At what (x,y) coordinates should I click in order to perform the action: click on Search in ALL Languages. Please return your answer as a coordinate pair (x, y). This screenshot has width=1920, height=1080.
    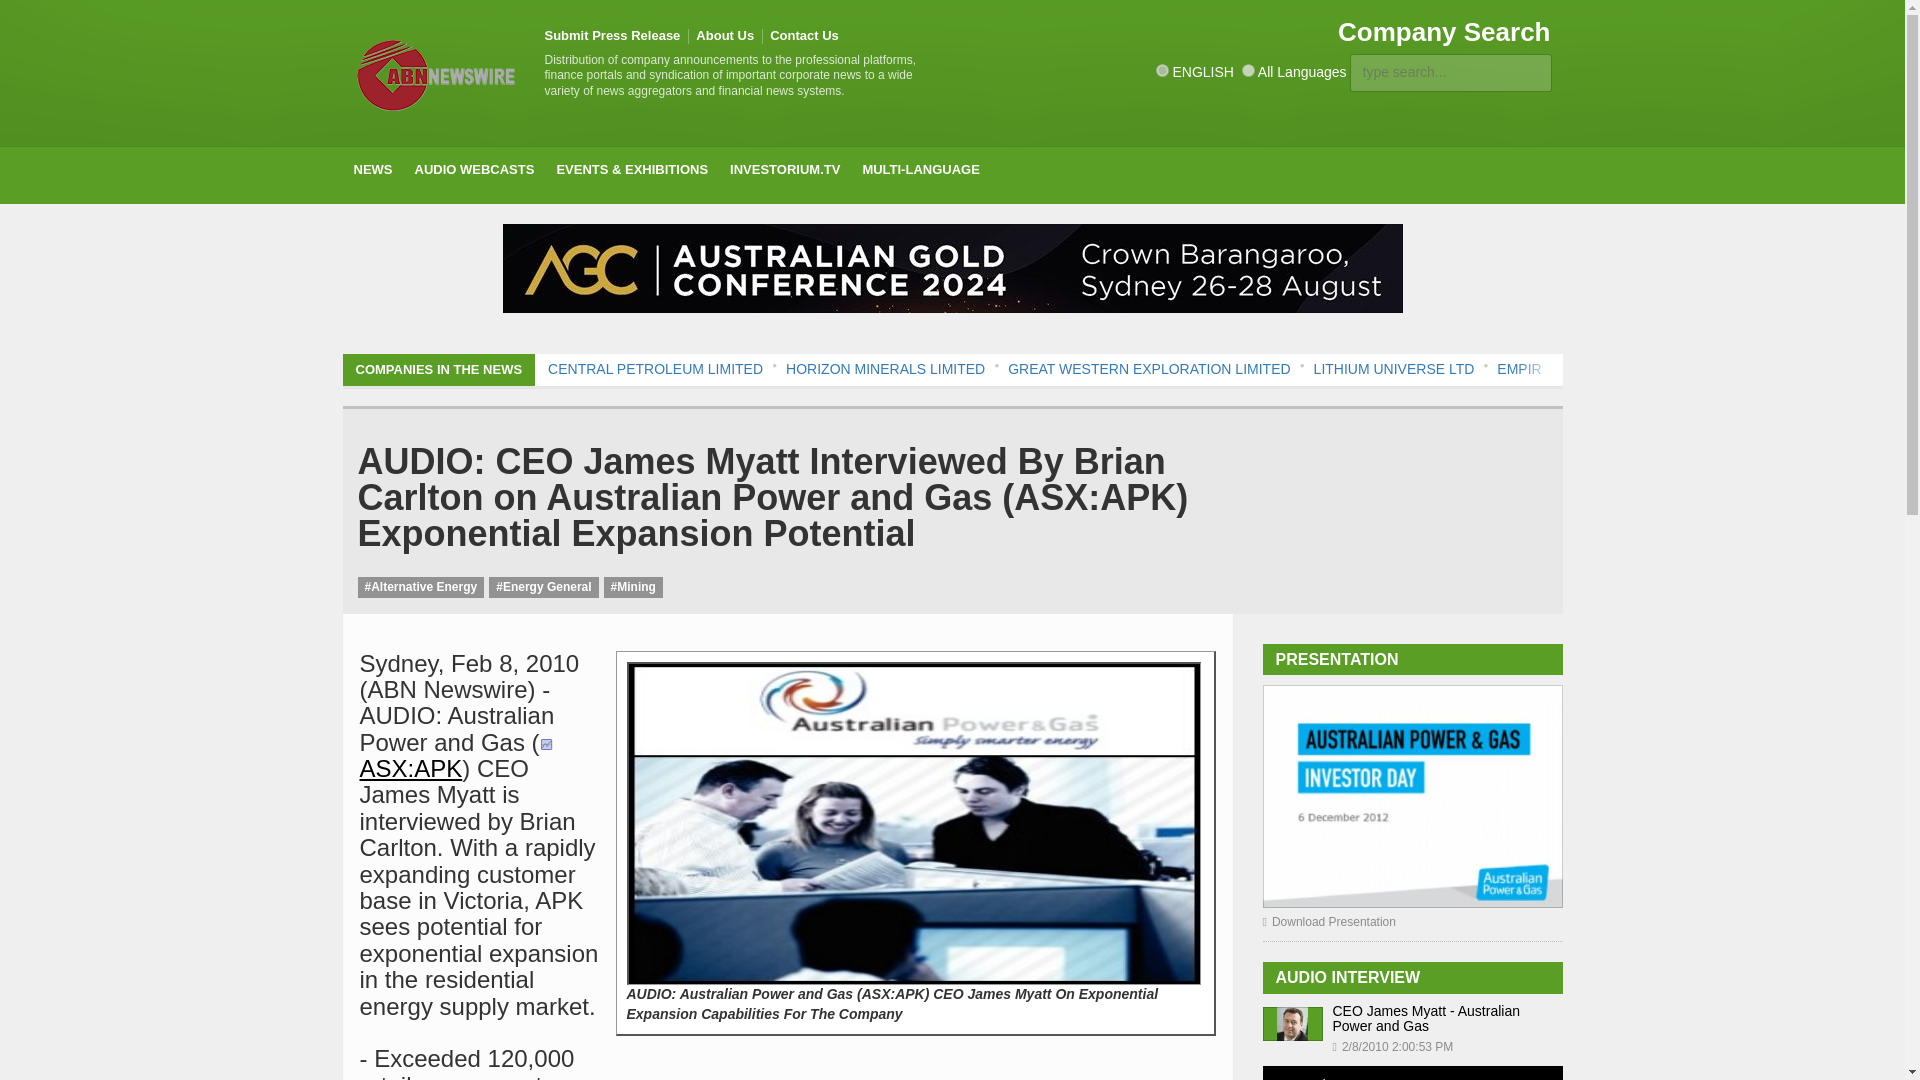
    Looking at the image, I should click on (1248, 70).